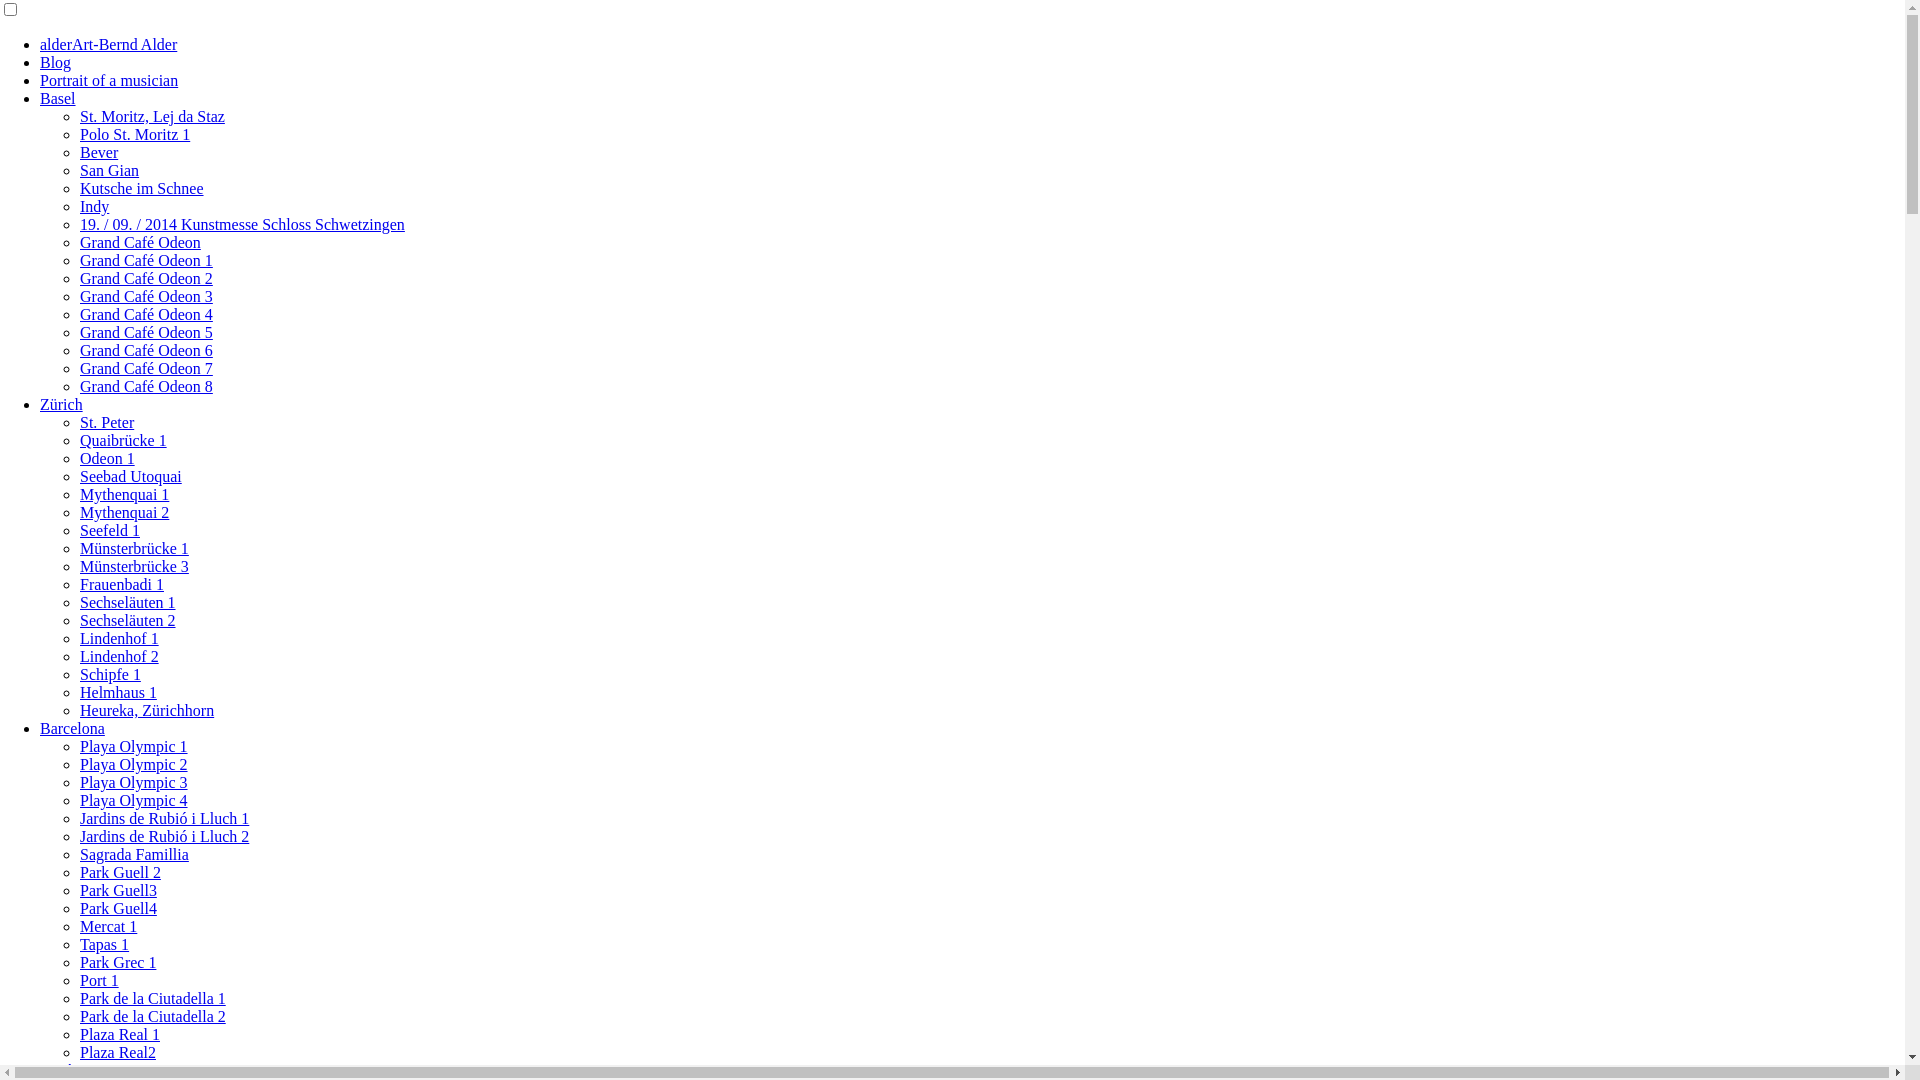 The width and height of the screenshot is (1920, 1080). I want to click on Bever, so click(99, 152).